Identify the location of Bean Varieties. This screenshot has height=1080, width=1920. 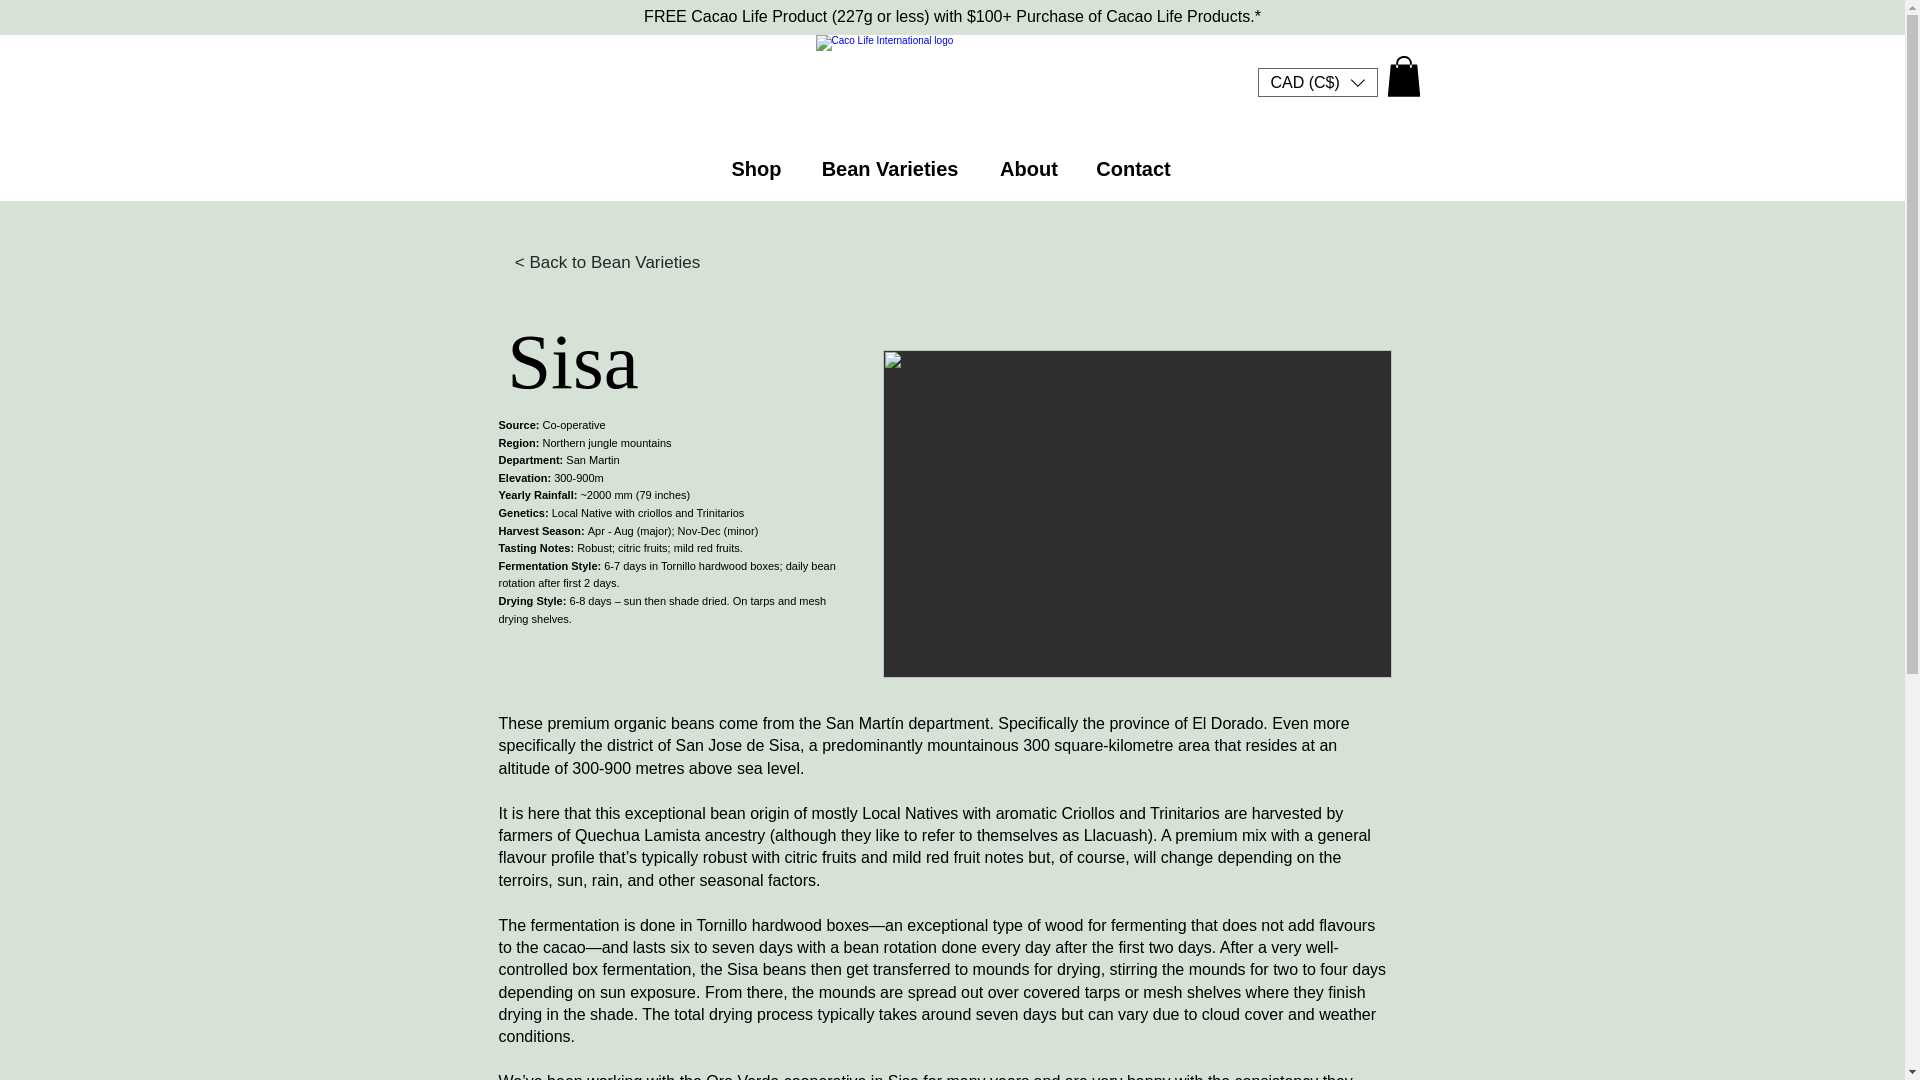
(890, 169).